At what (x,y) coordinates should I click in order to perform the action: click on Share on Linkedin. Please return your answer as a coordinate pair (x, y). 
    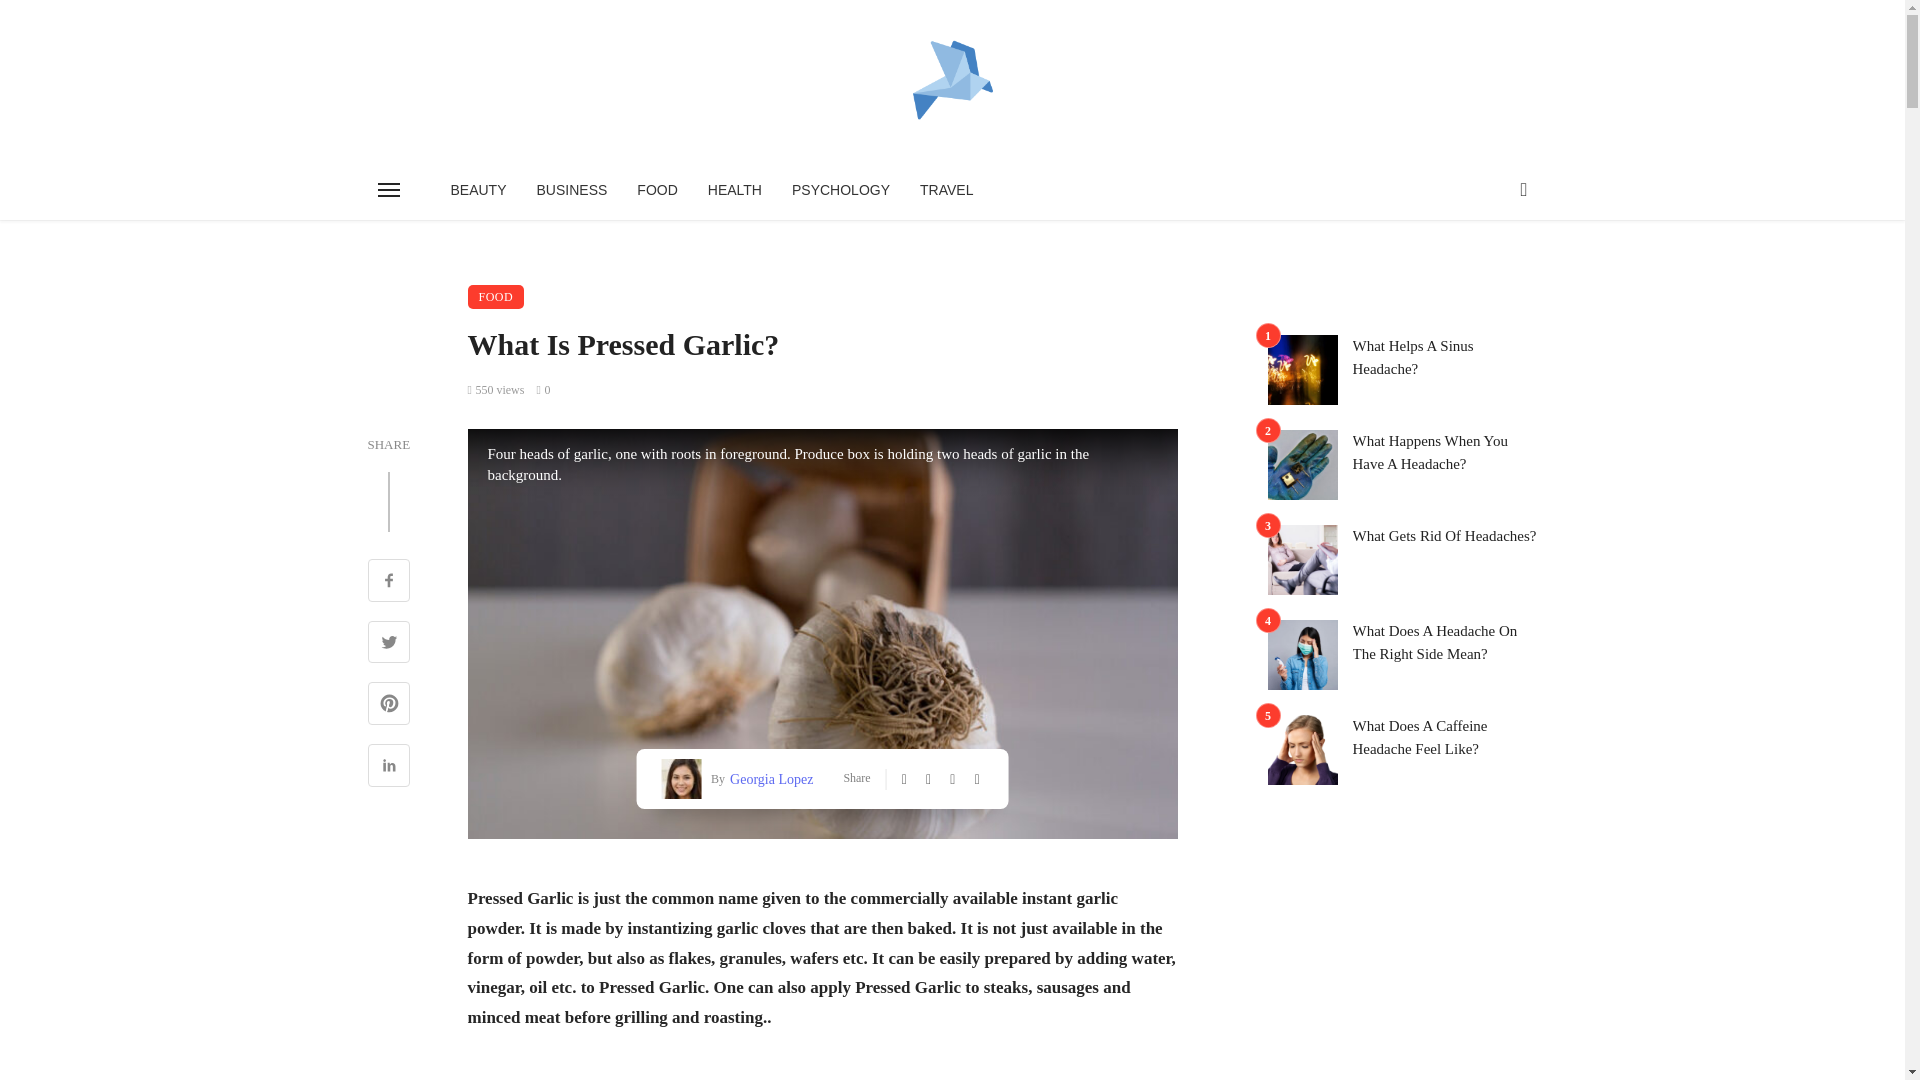
    Looking at the image, I should click on (389, 768).